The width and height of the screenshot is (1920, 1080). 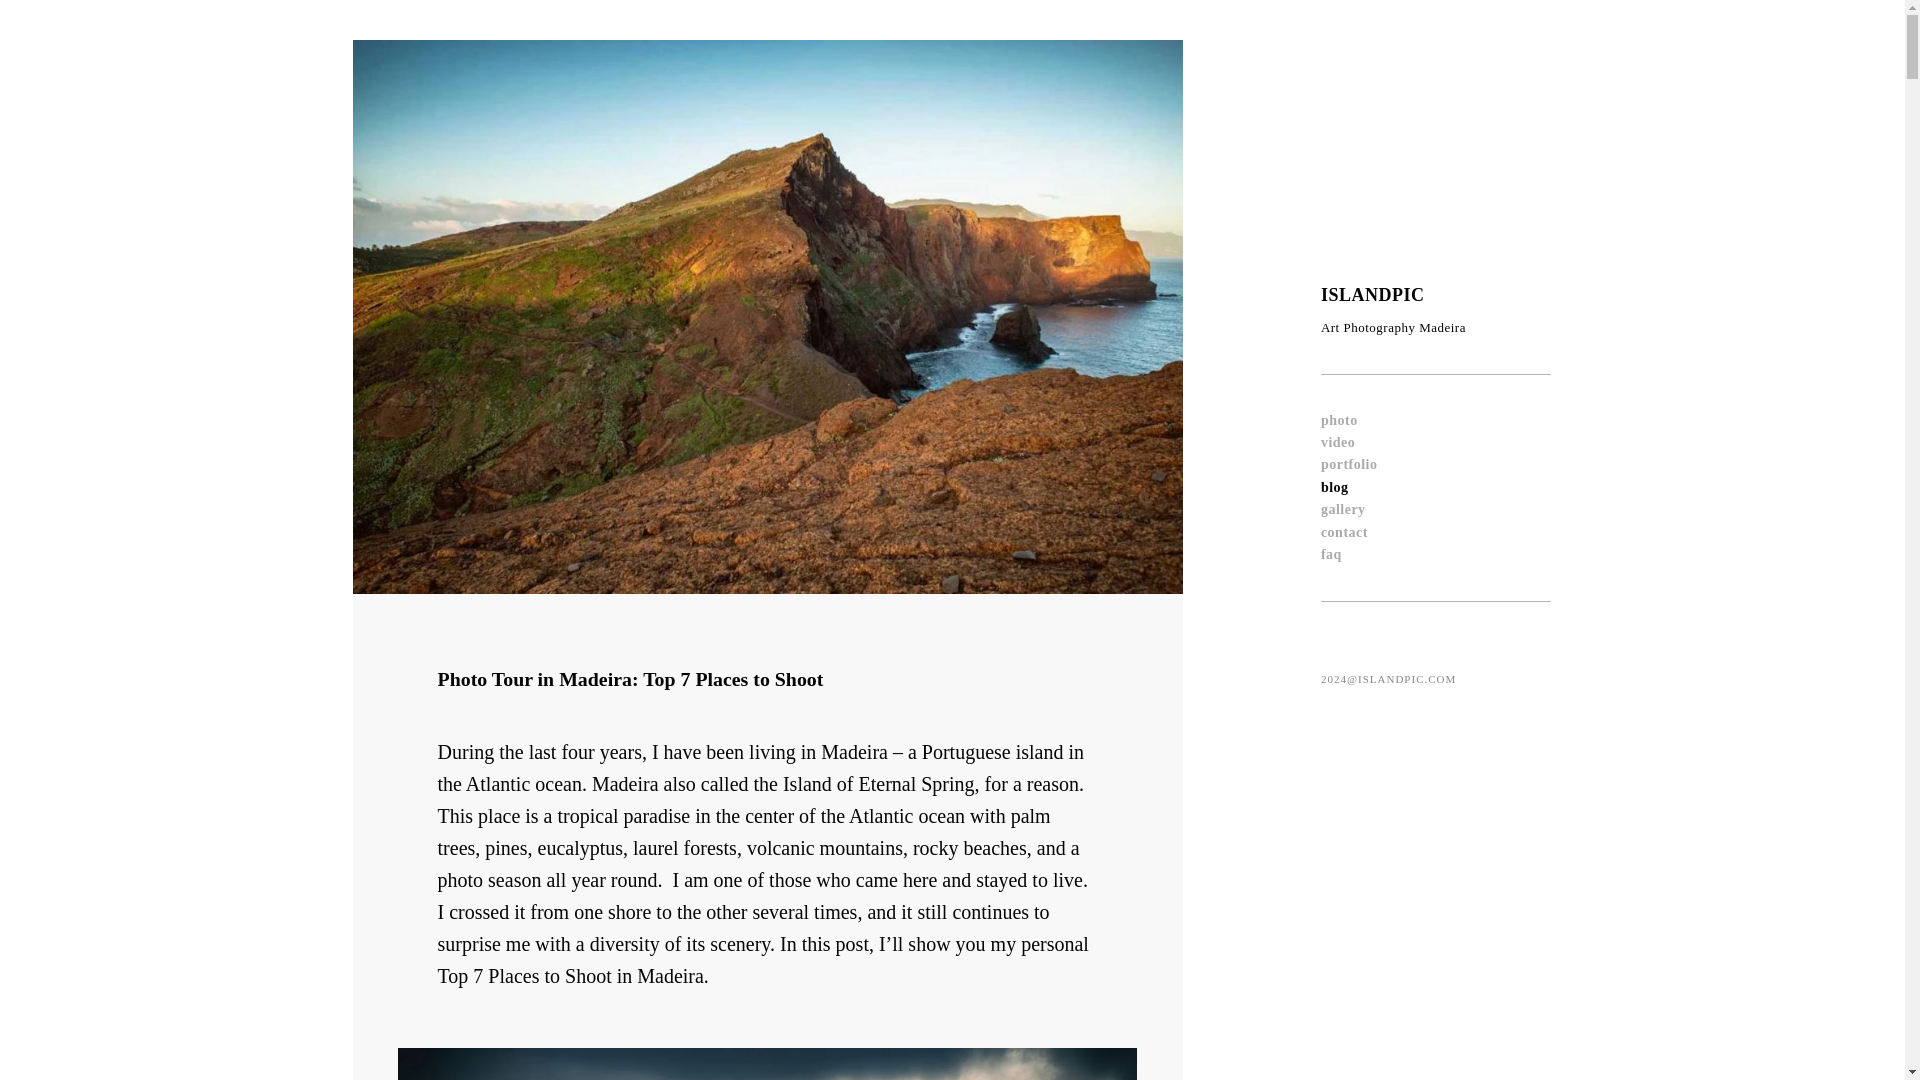 What do you see at coordinates (1342, 510) in the screenshot?
I see `gallery` at bounding box center [1342, 510].